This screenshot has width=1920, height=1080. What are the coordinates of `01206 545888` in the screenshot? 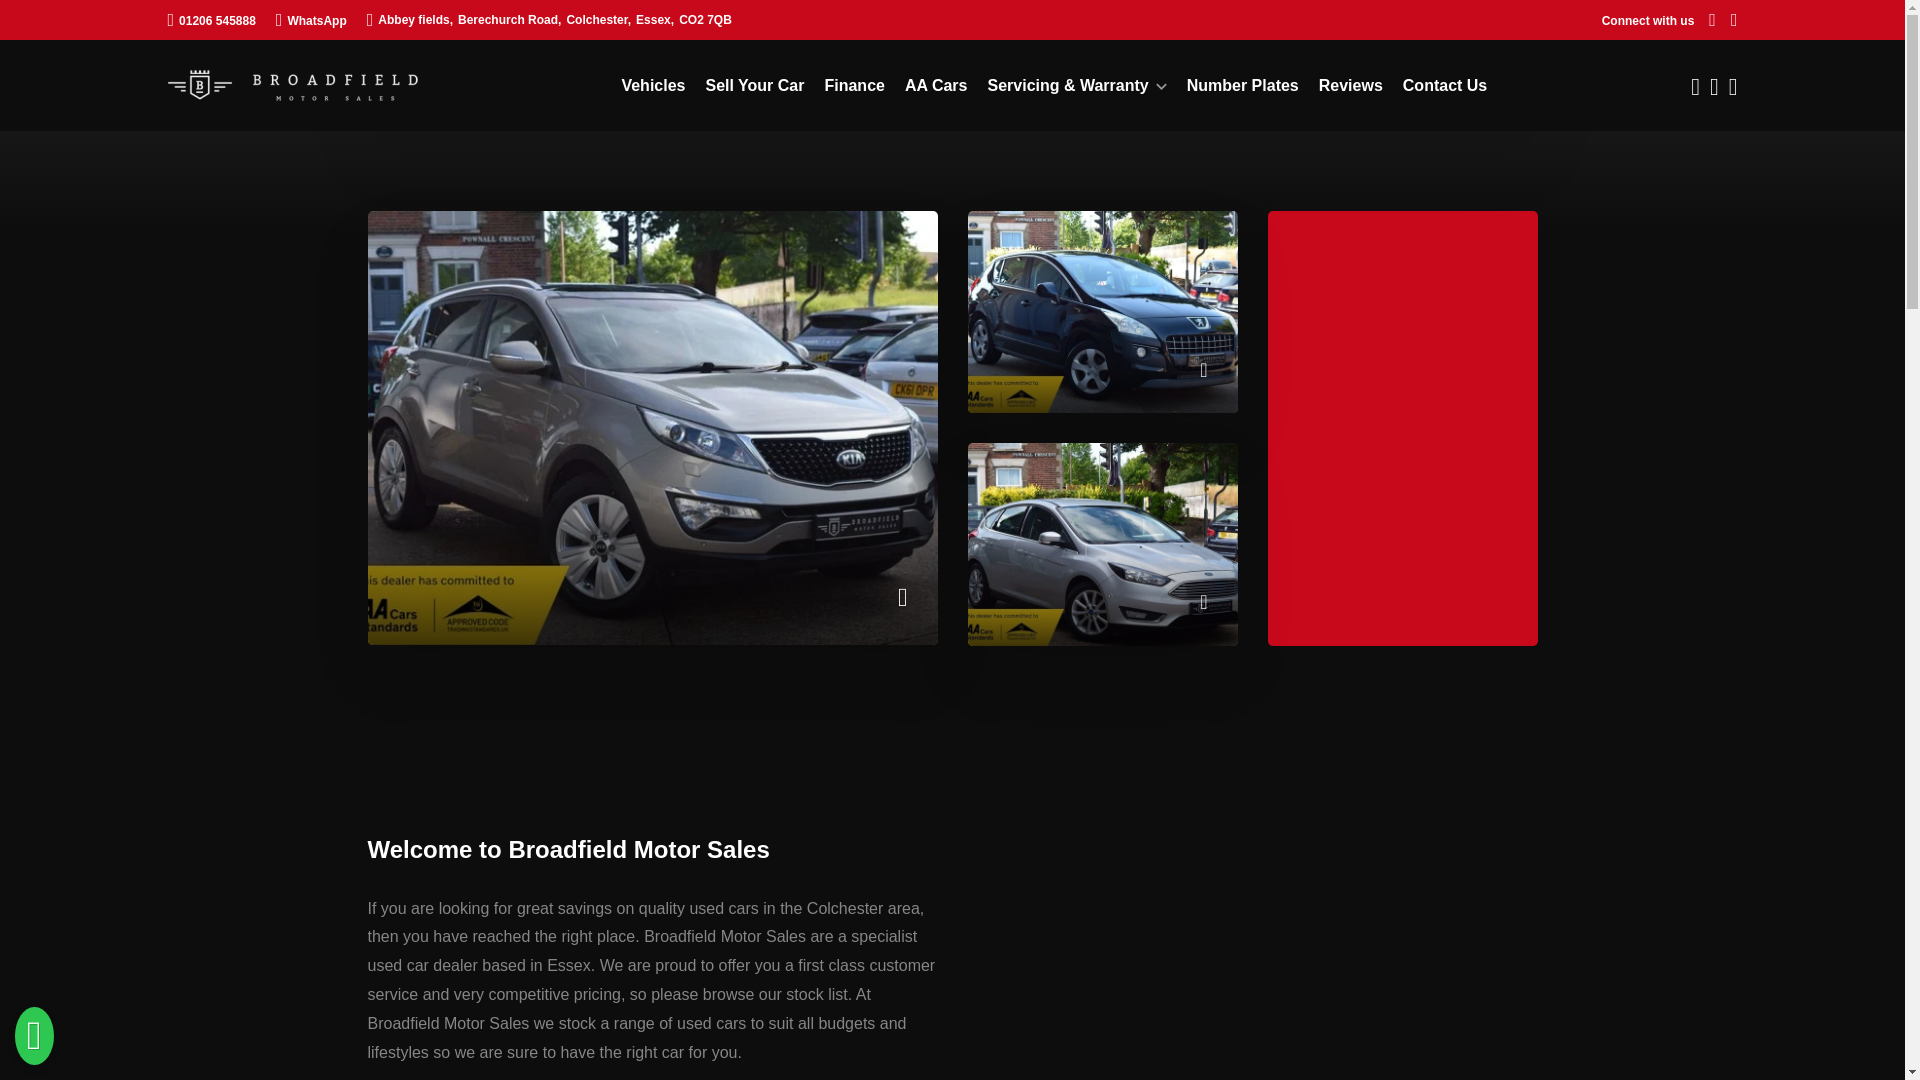 It's located at (212, 18).